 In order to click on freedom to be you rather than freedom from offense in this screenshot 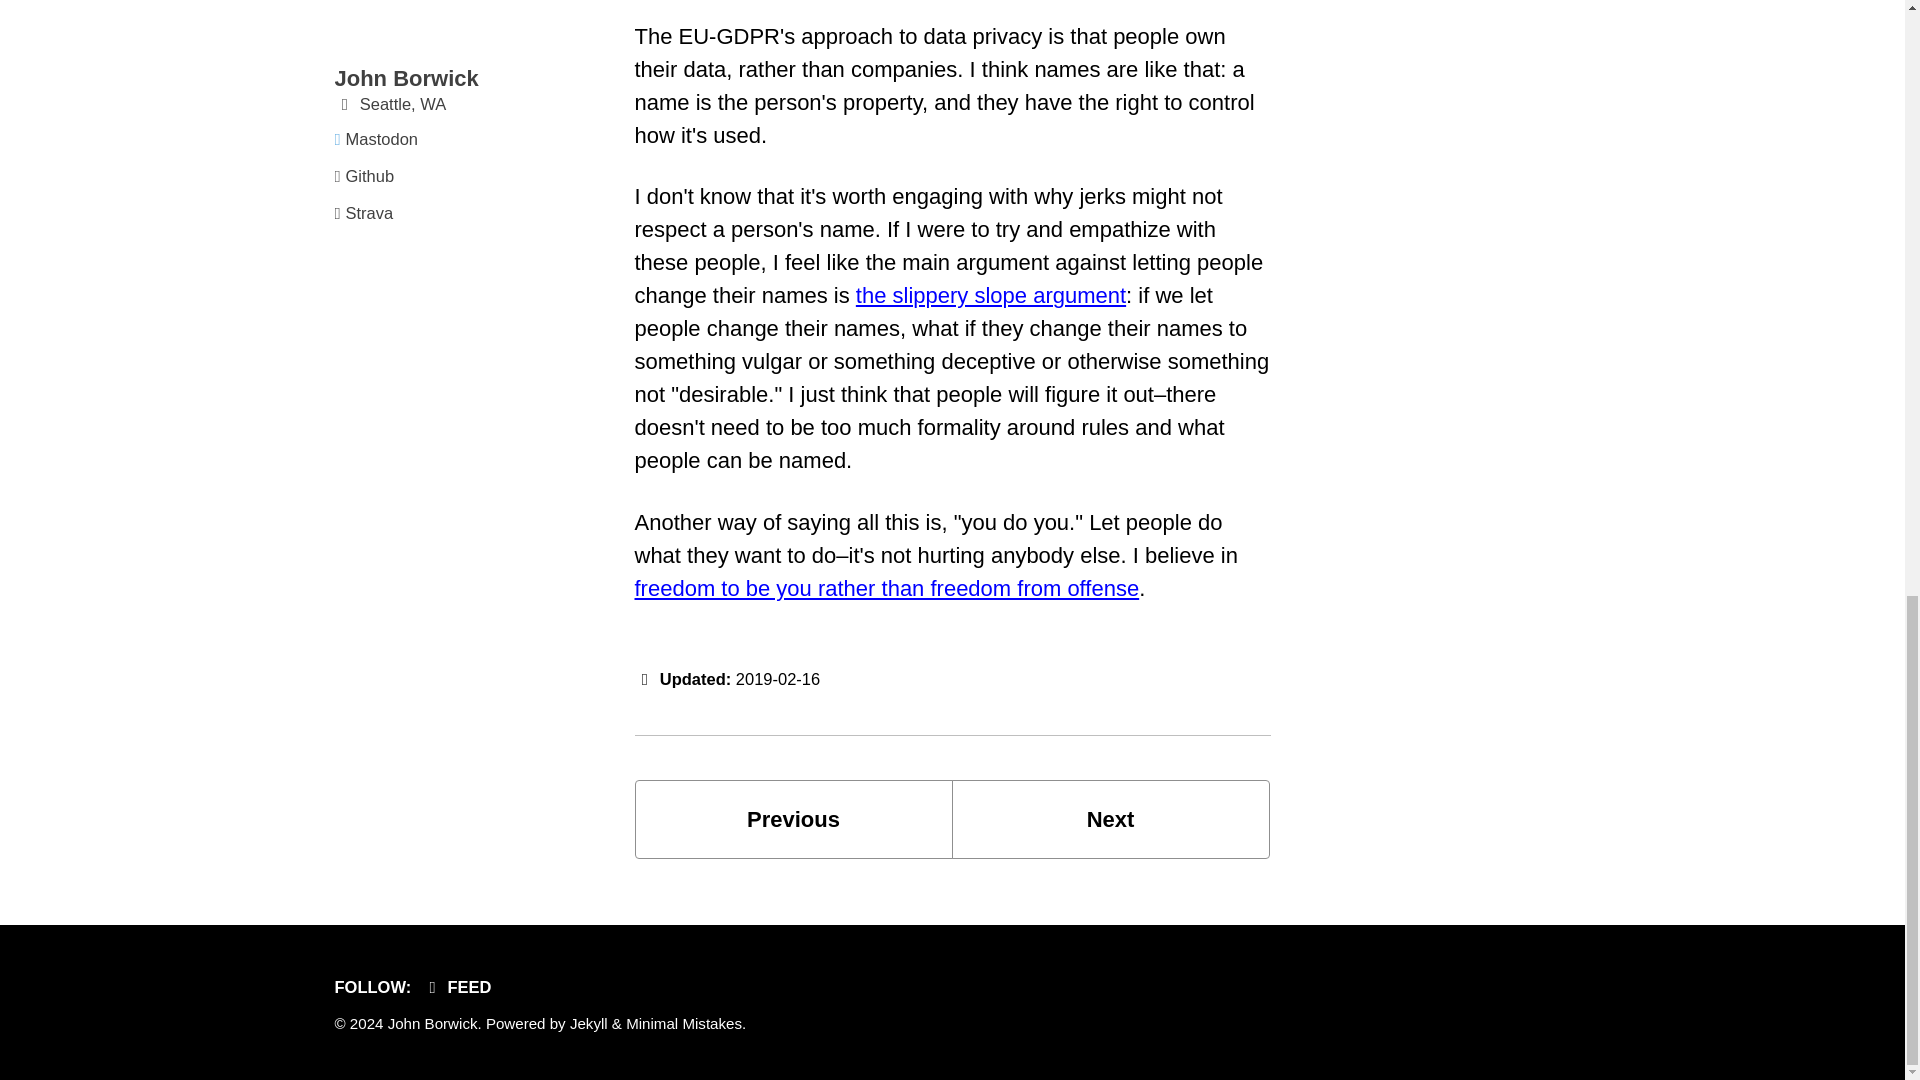, I will do `click(1110, 818)`.